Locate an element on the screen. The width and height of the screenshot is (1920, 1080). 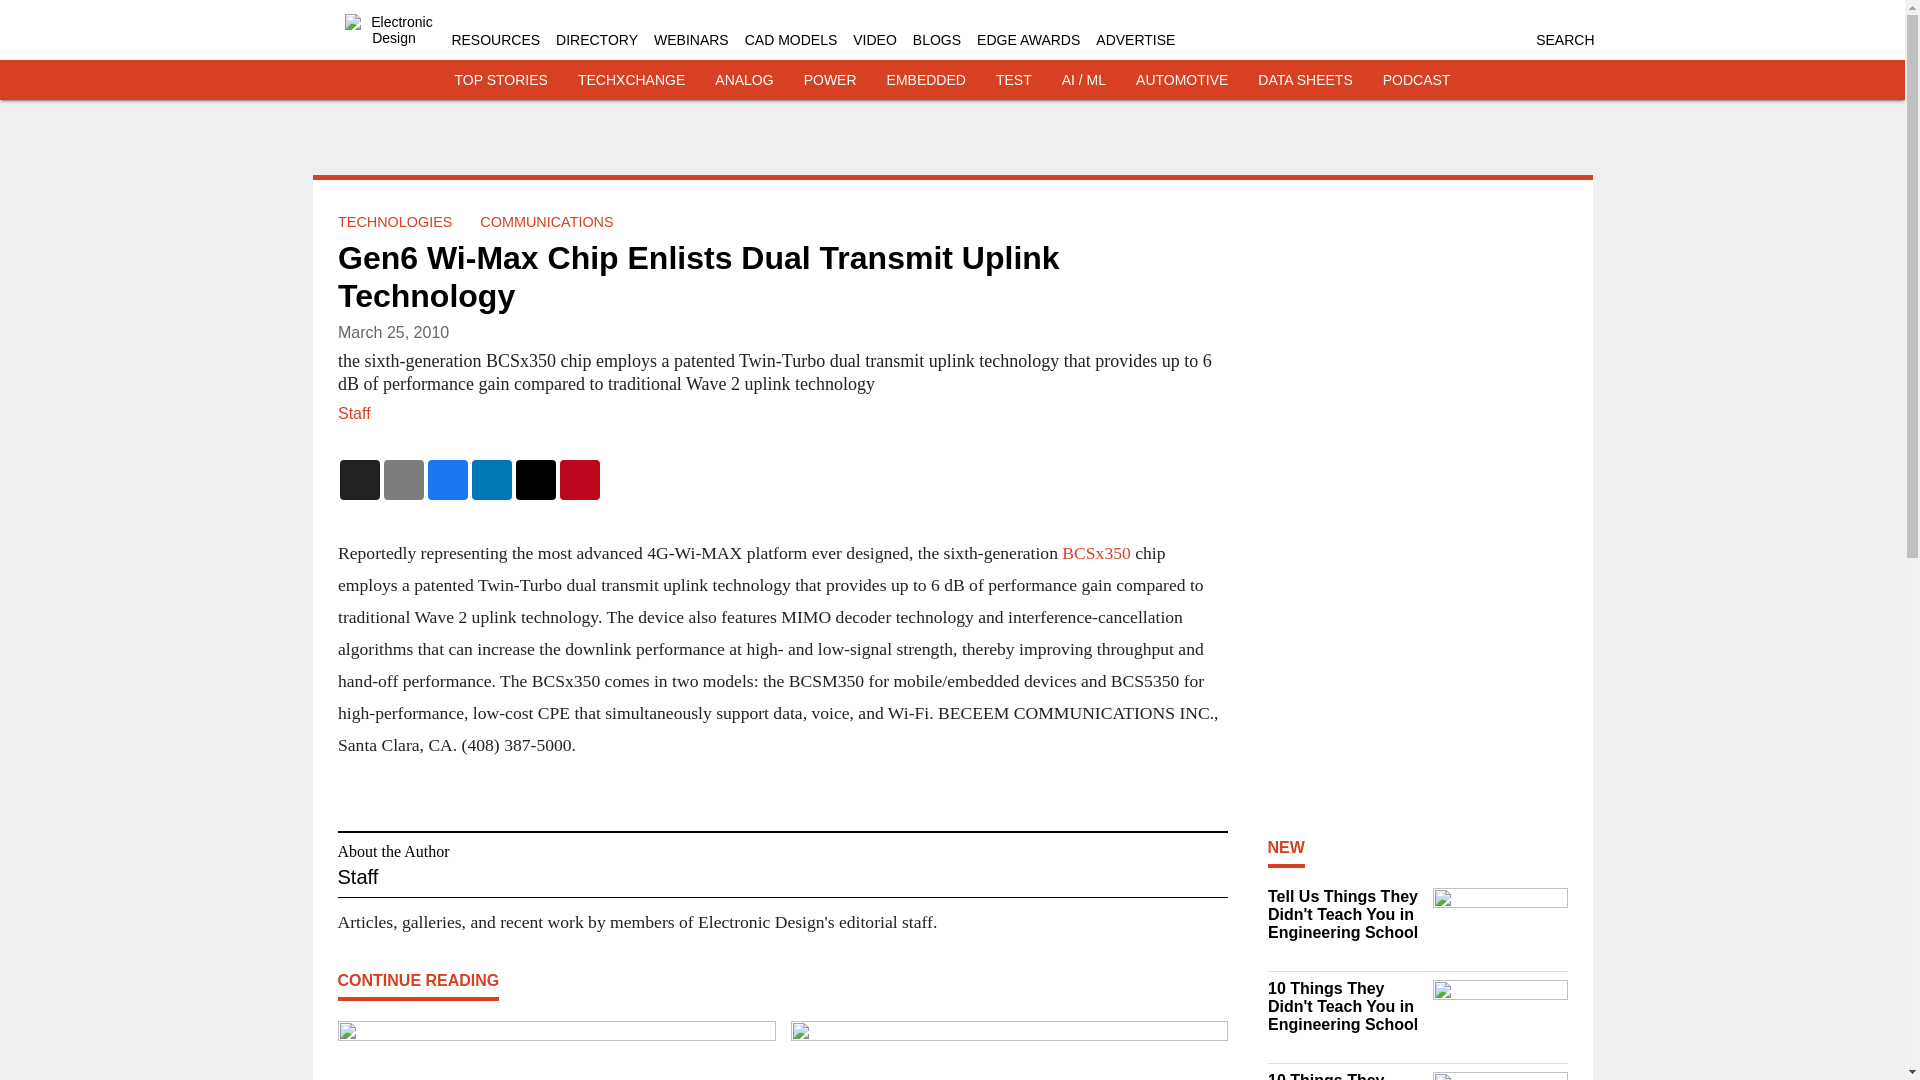
TEST is located at coordinates (1014, 80).